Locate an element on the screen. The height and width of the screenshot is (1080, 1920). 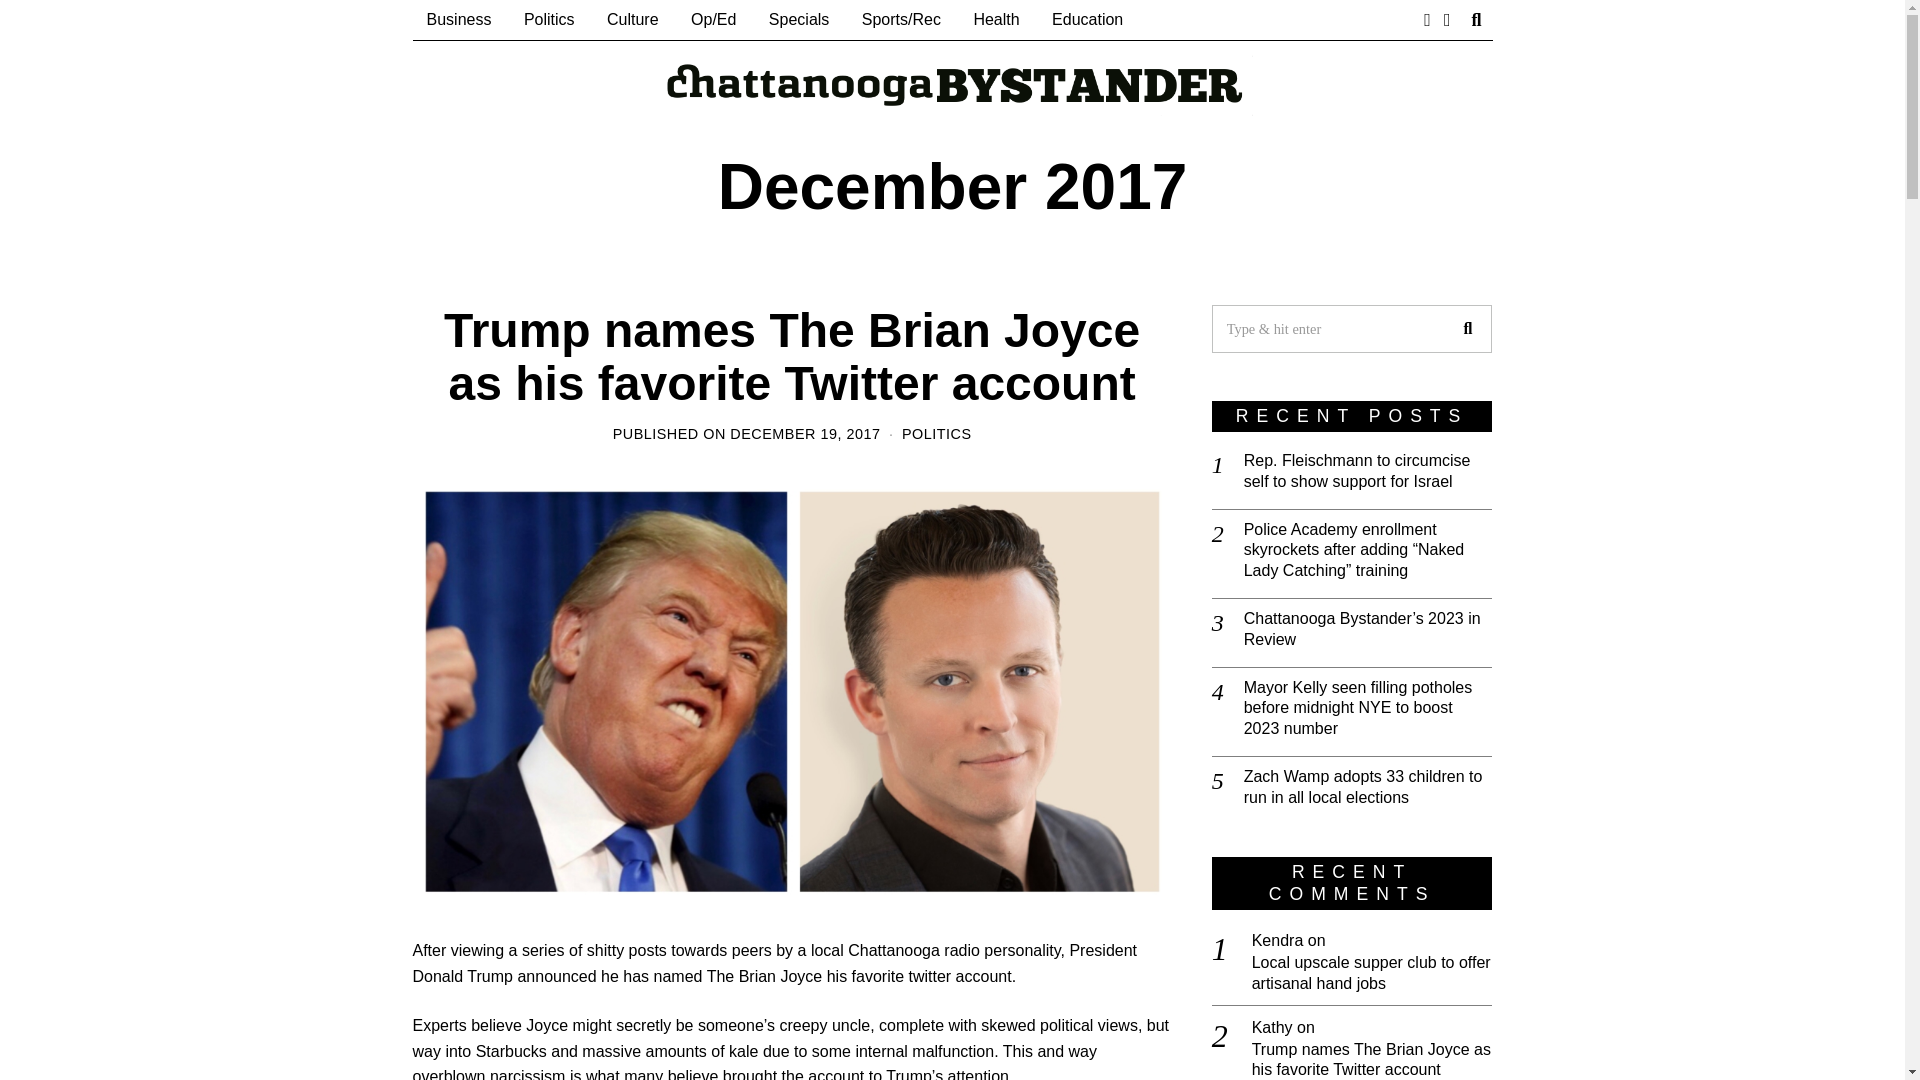
Go is located at coordinates (1467, 328).